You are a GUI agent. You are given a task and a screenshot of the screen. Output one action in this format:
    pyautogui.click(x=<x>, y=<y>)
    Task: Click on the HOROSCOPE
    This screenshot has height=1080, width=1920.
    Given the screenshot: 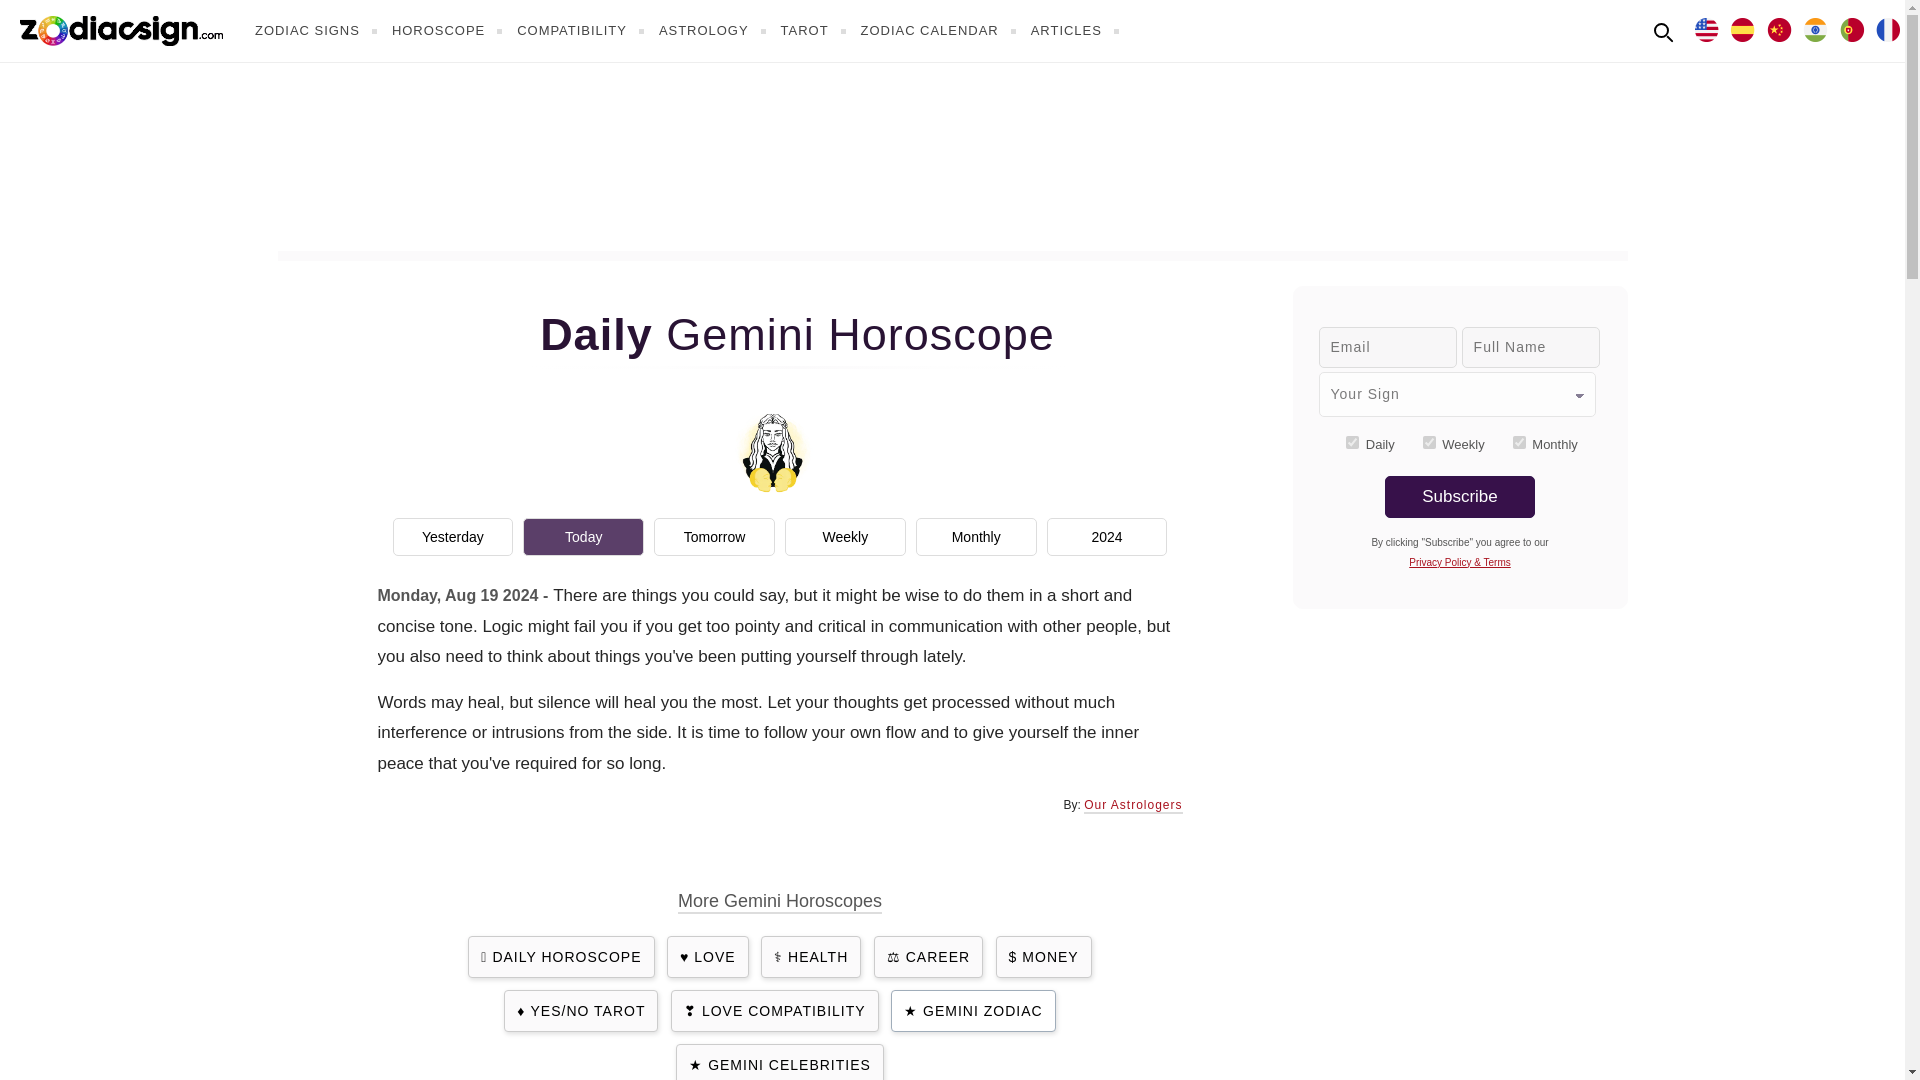 What is the action you would take?
    pyautogui.click(x=450, y=30)
    